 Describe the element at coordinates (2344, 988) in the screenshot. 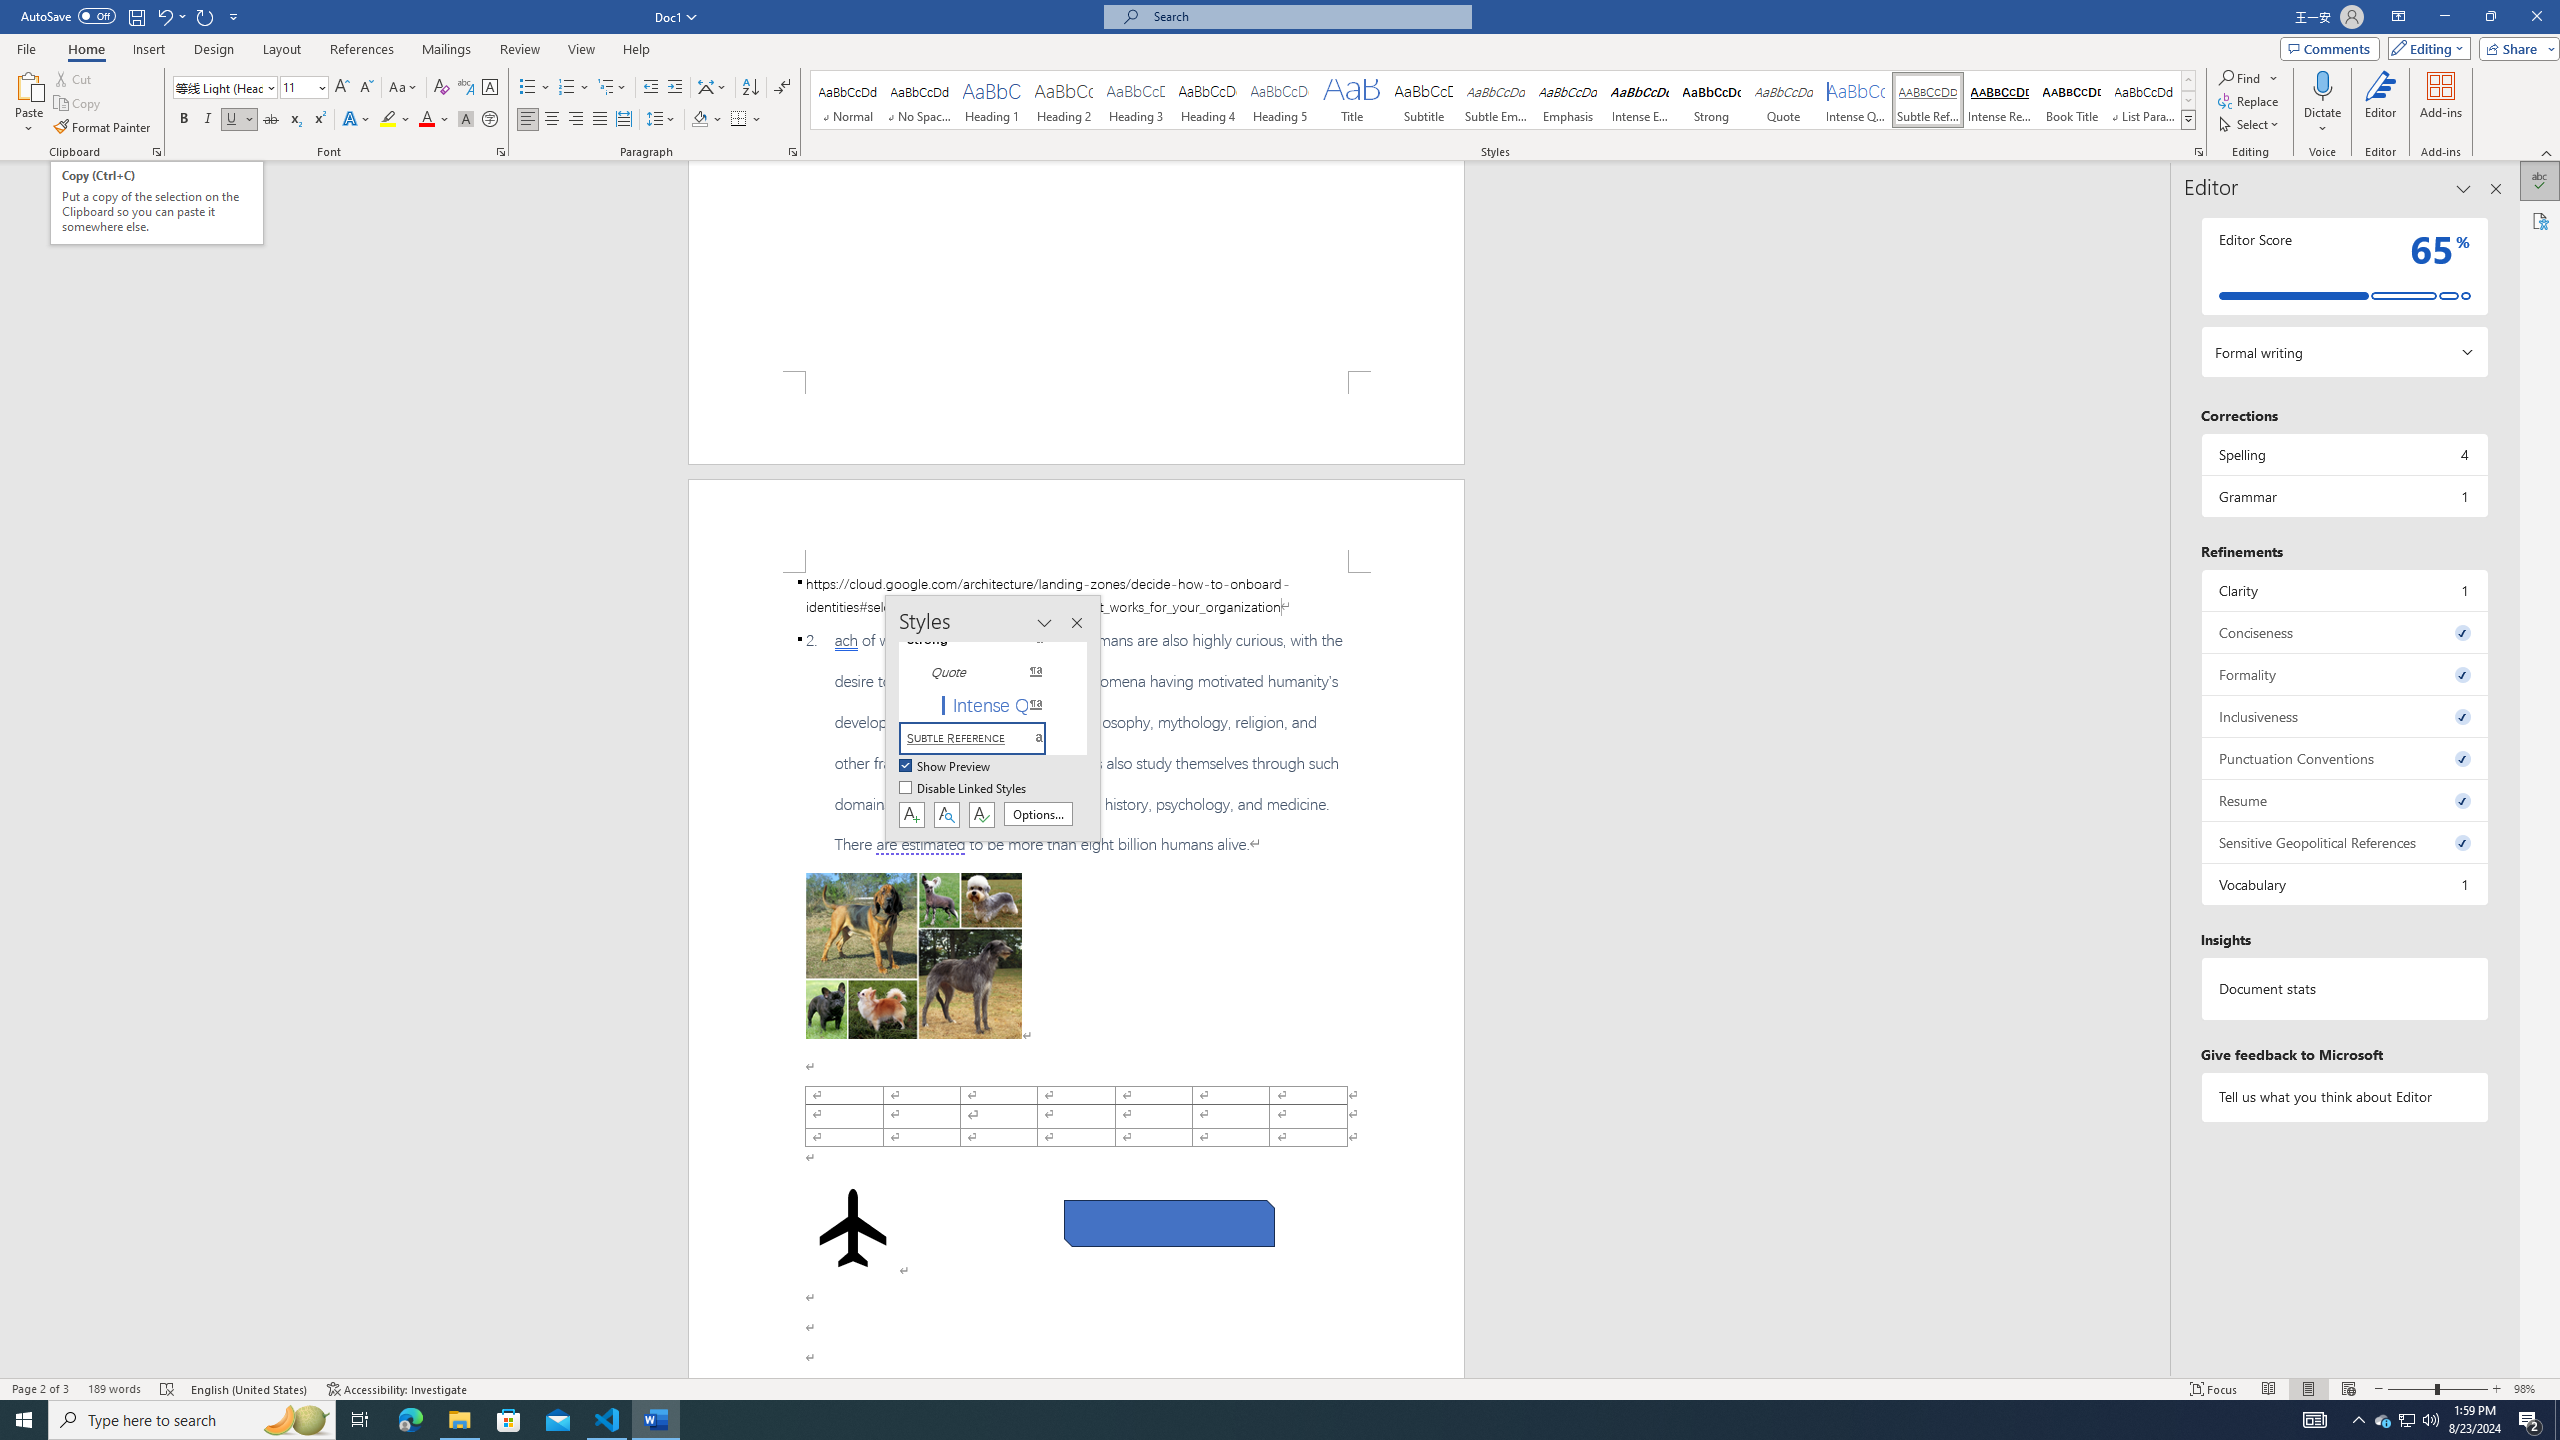

I see `Document statistics` at that location.